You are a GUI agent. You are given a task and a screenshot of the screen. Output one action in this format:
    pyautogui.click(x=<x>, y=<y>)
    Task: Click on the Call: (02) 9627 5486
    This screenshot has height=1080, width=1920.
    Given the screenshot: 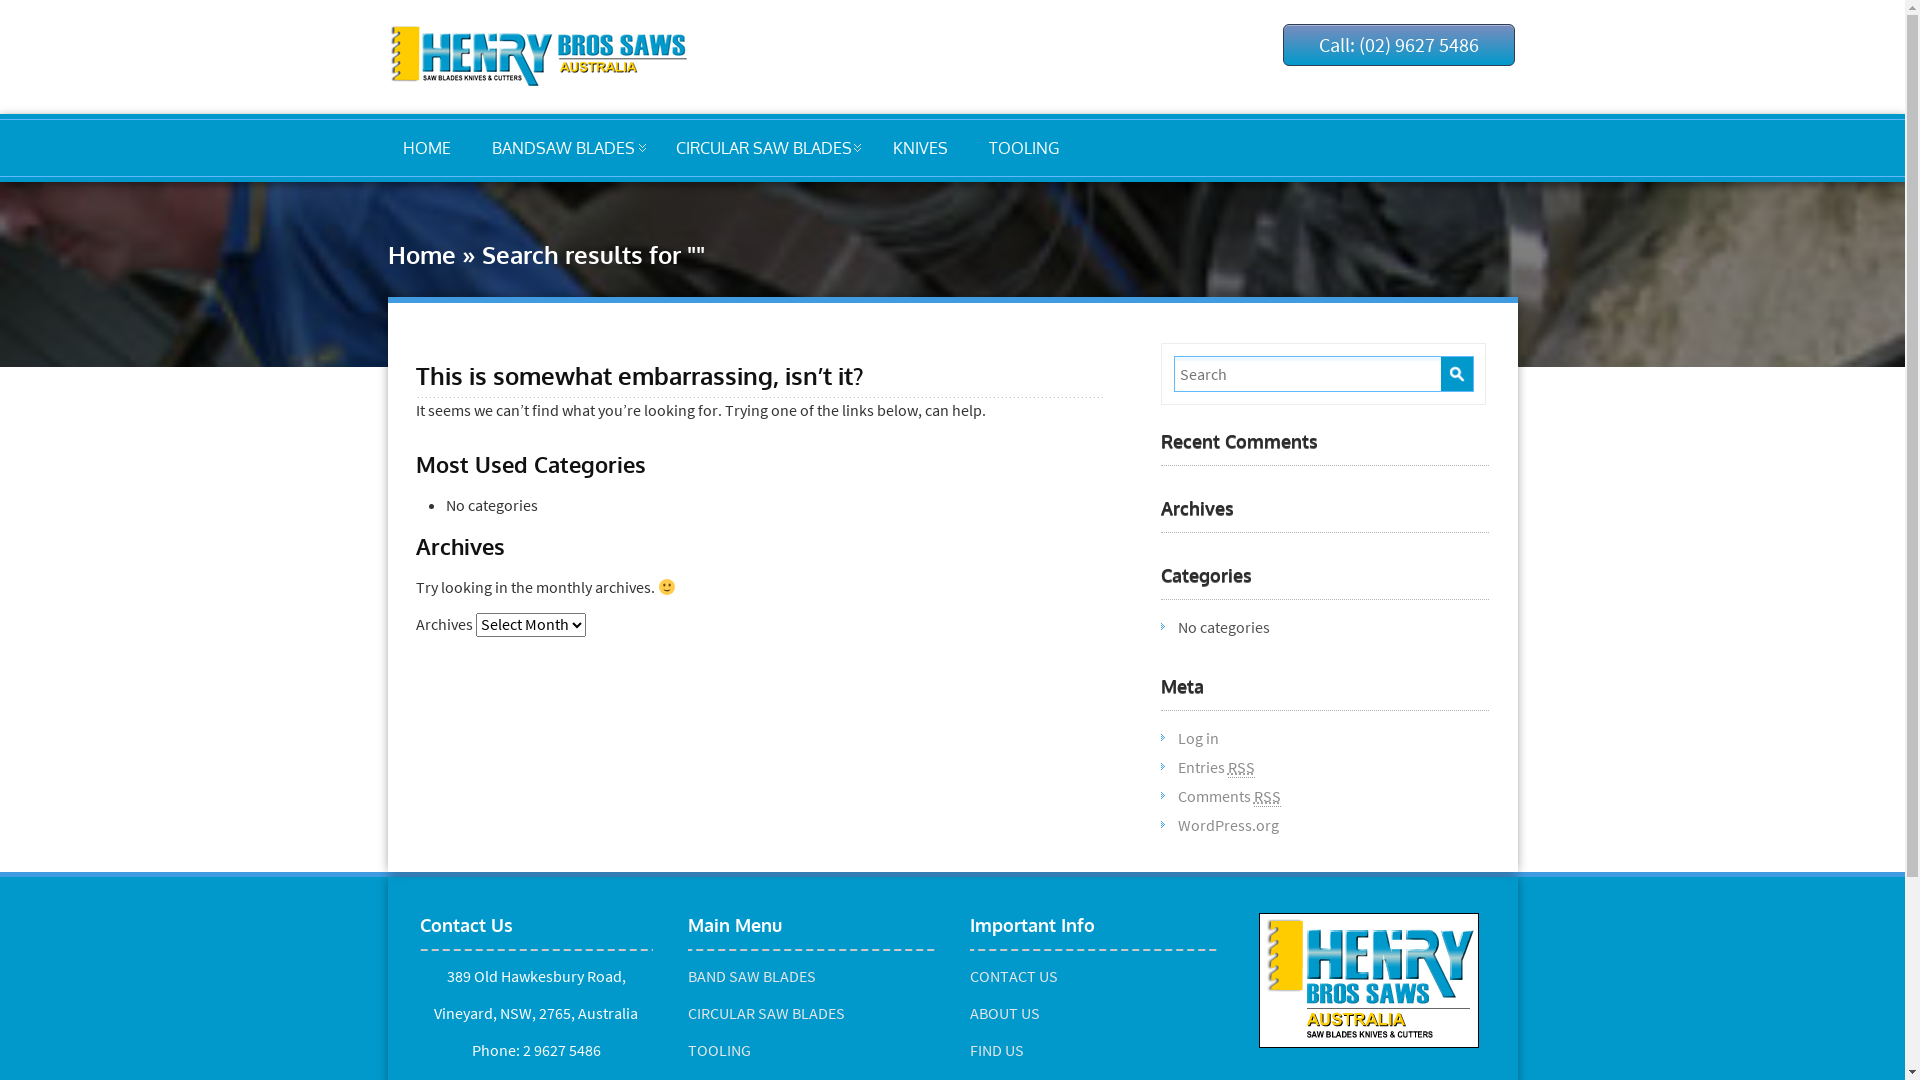 What is the action you would take?
    pyautogui.click(x=1399, y=45)
    